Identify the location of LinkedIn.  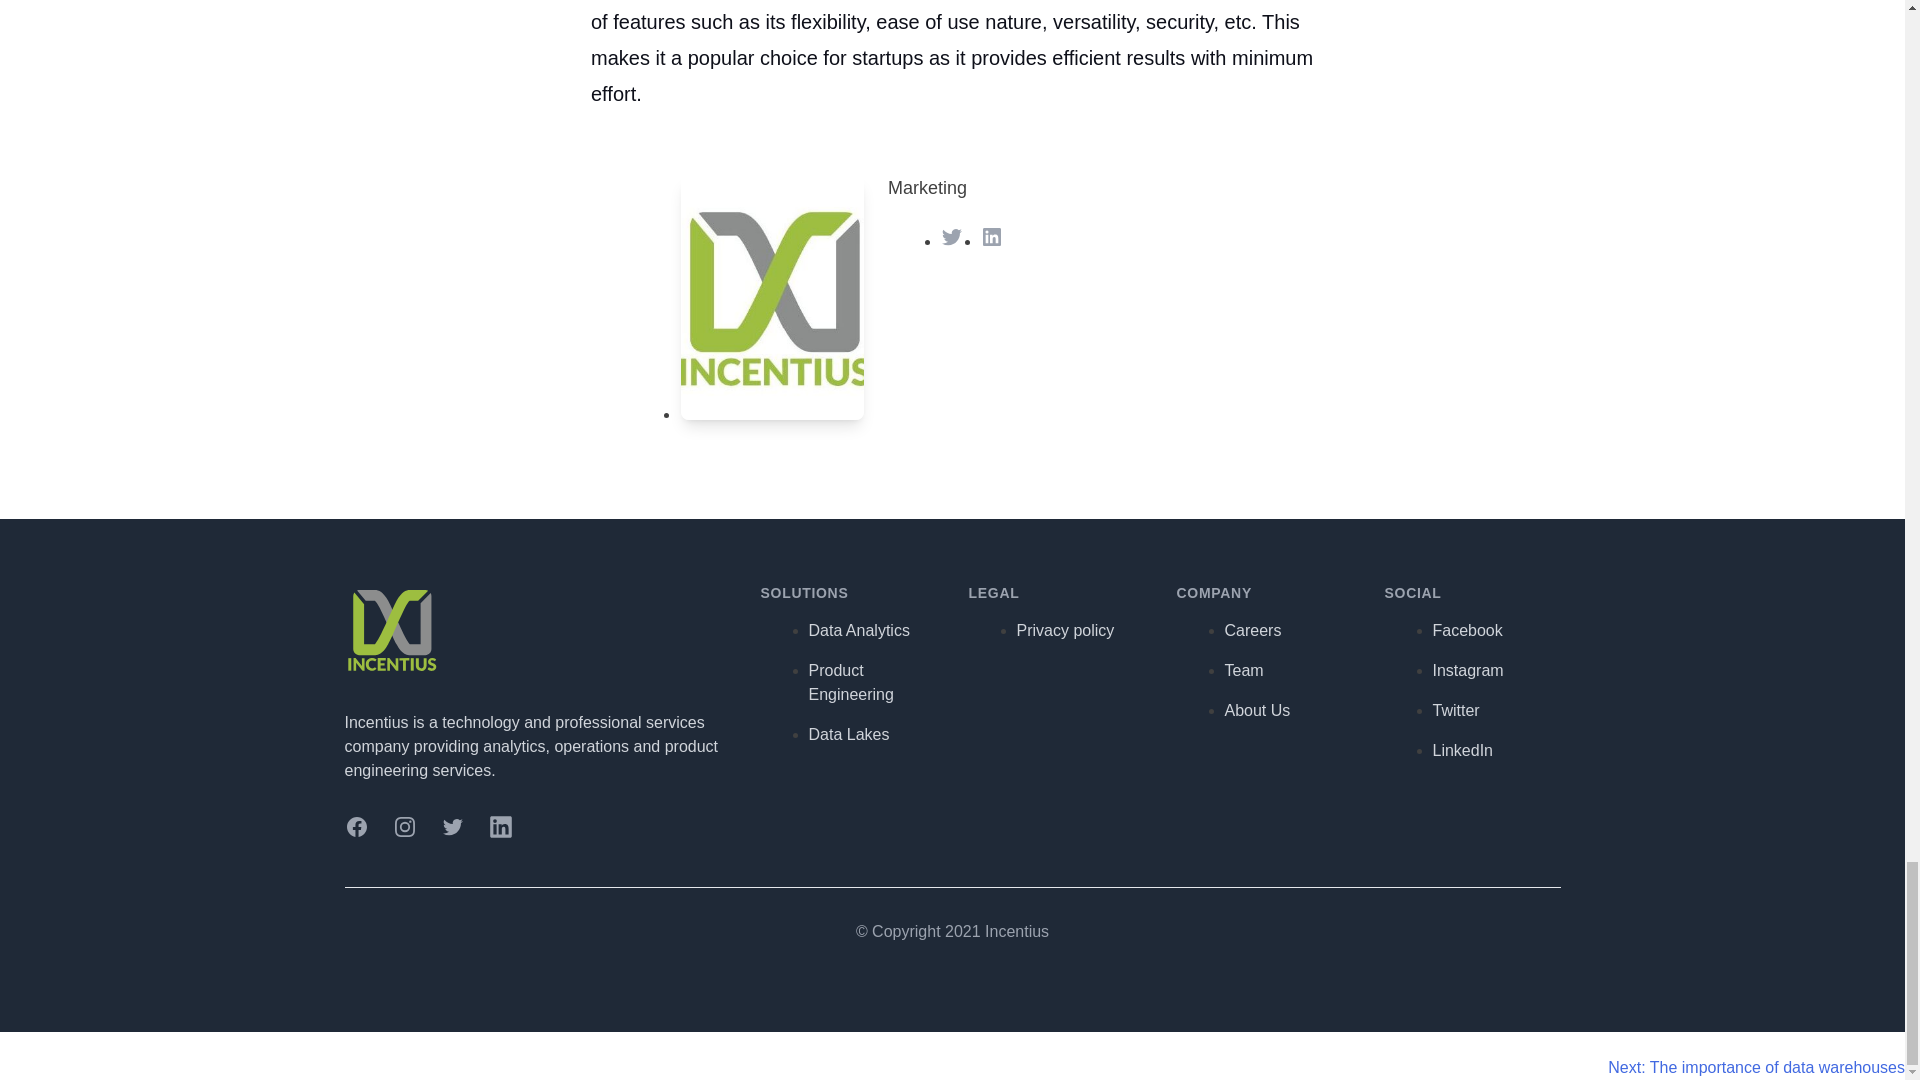
(992, 236).